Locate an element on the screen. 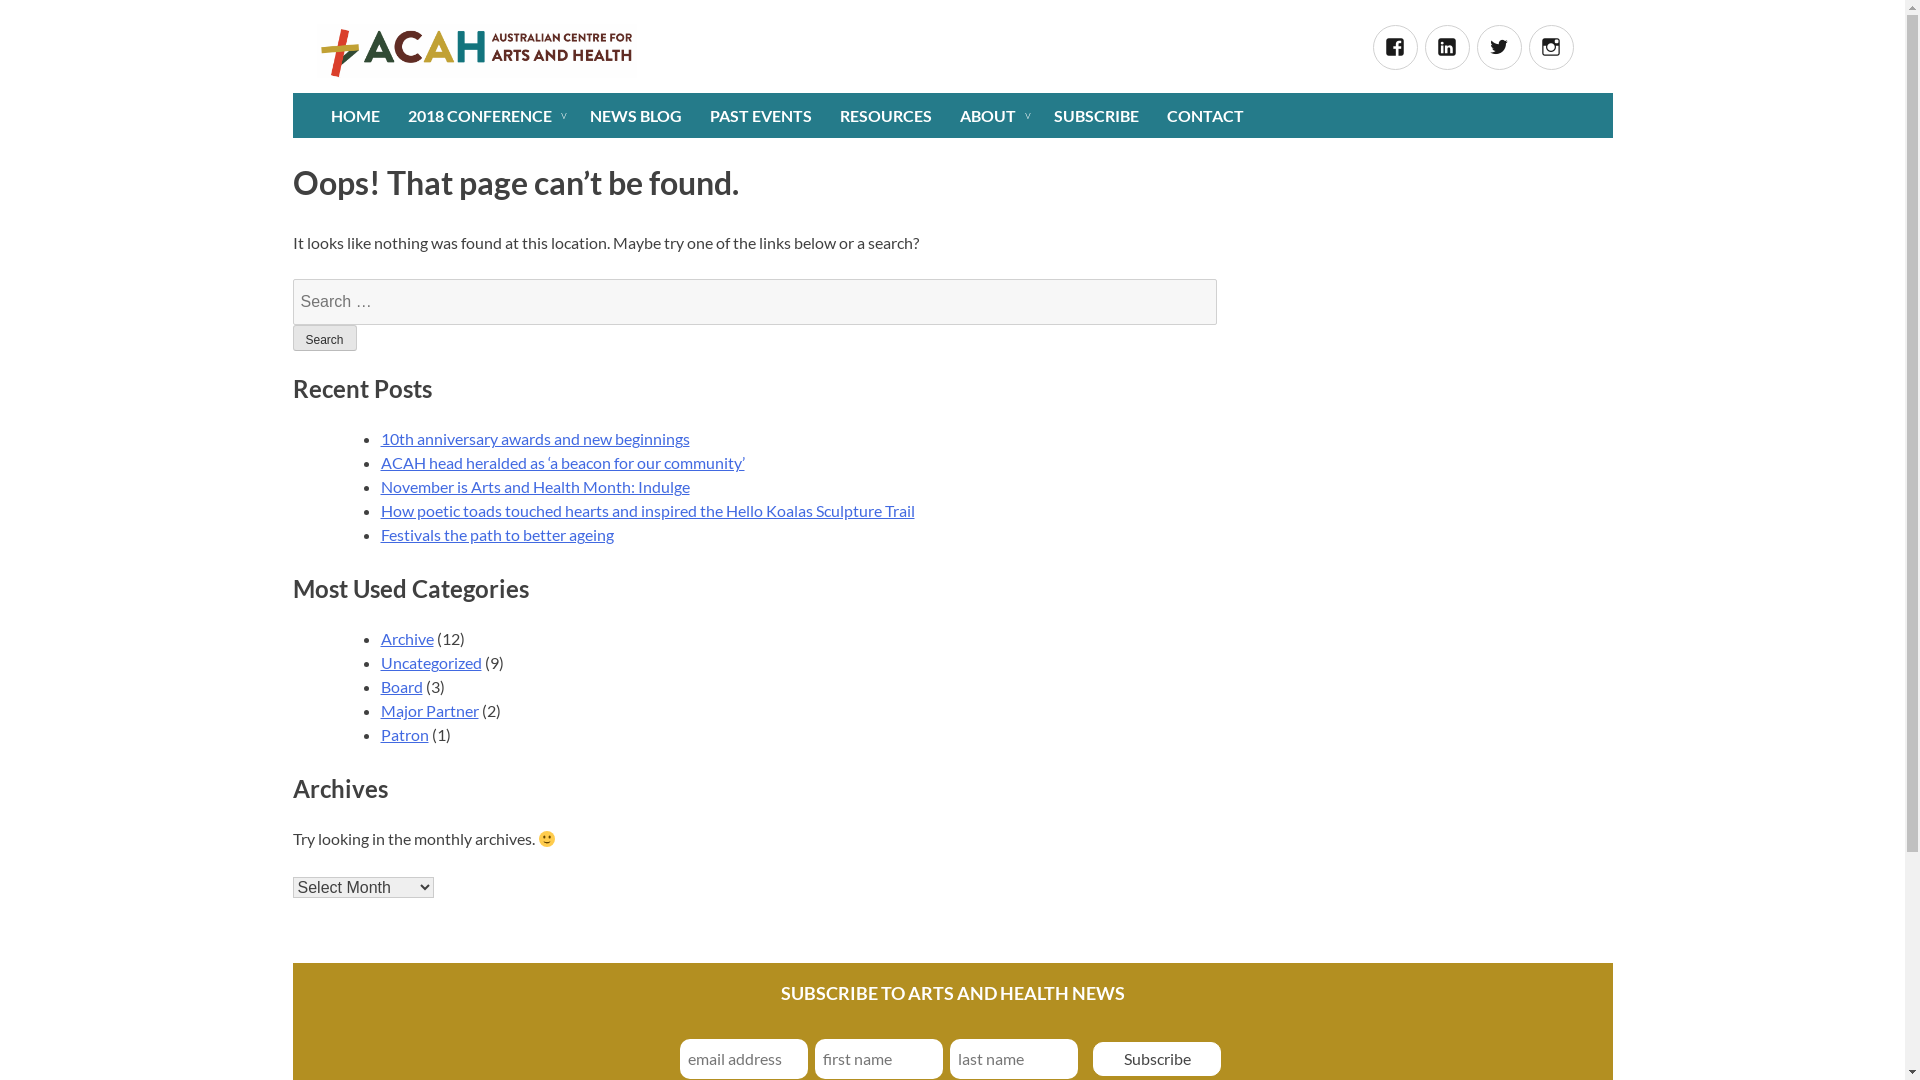 The image size is (1920, 1080). HOME is located at coordinates (354, 116).